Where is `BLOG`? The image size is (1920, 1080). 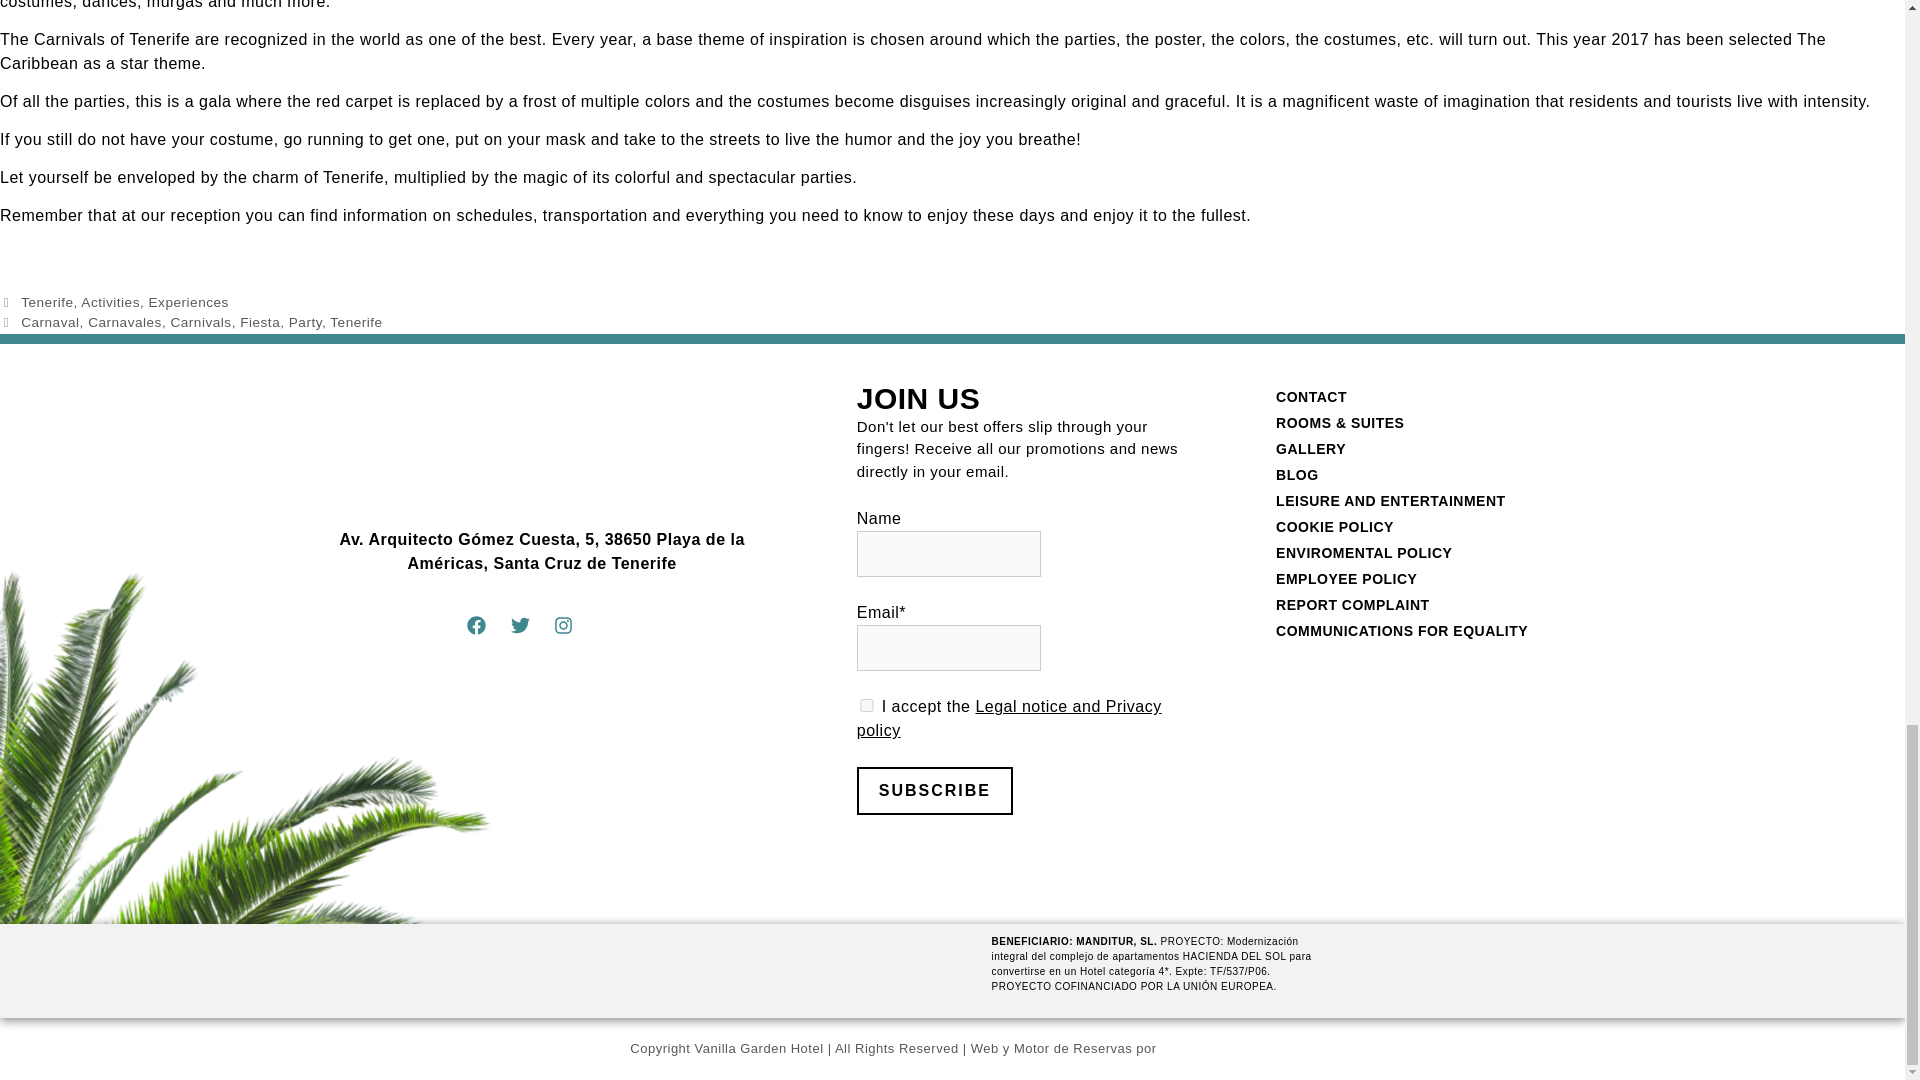
BLOG is located at coordinates (1448, 475).